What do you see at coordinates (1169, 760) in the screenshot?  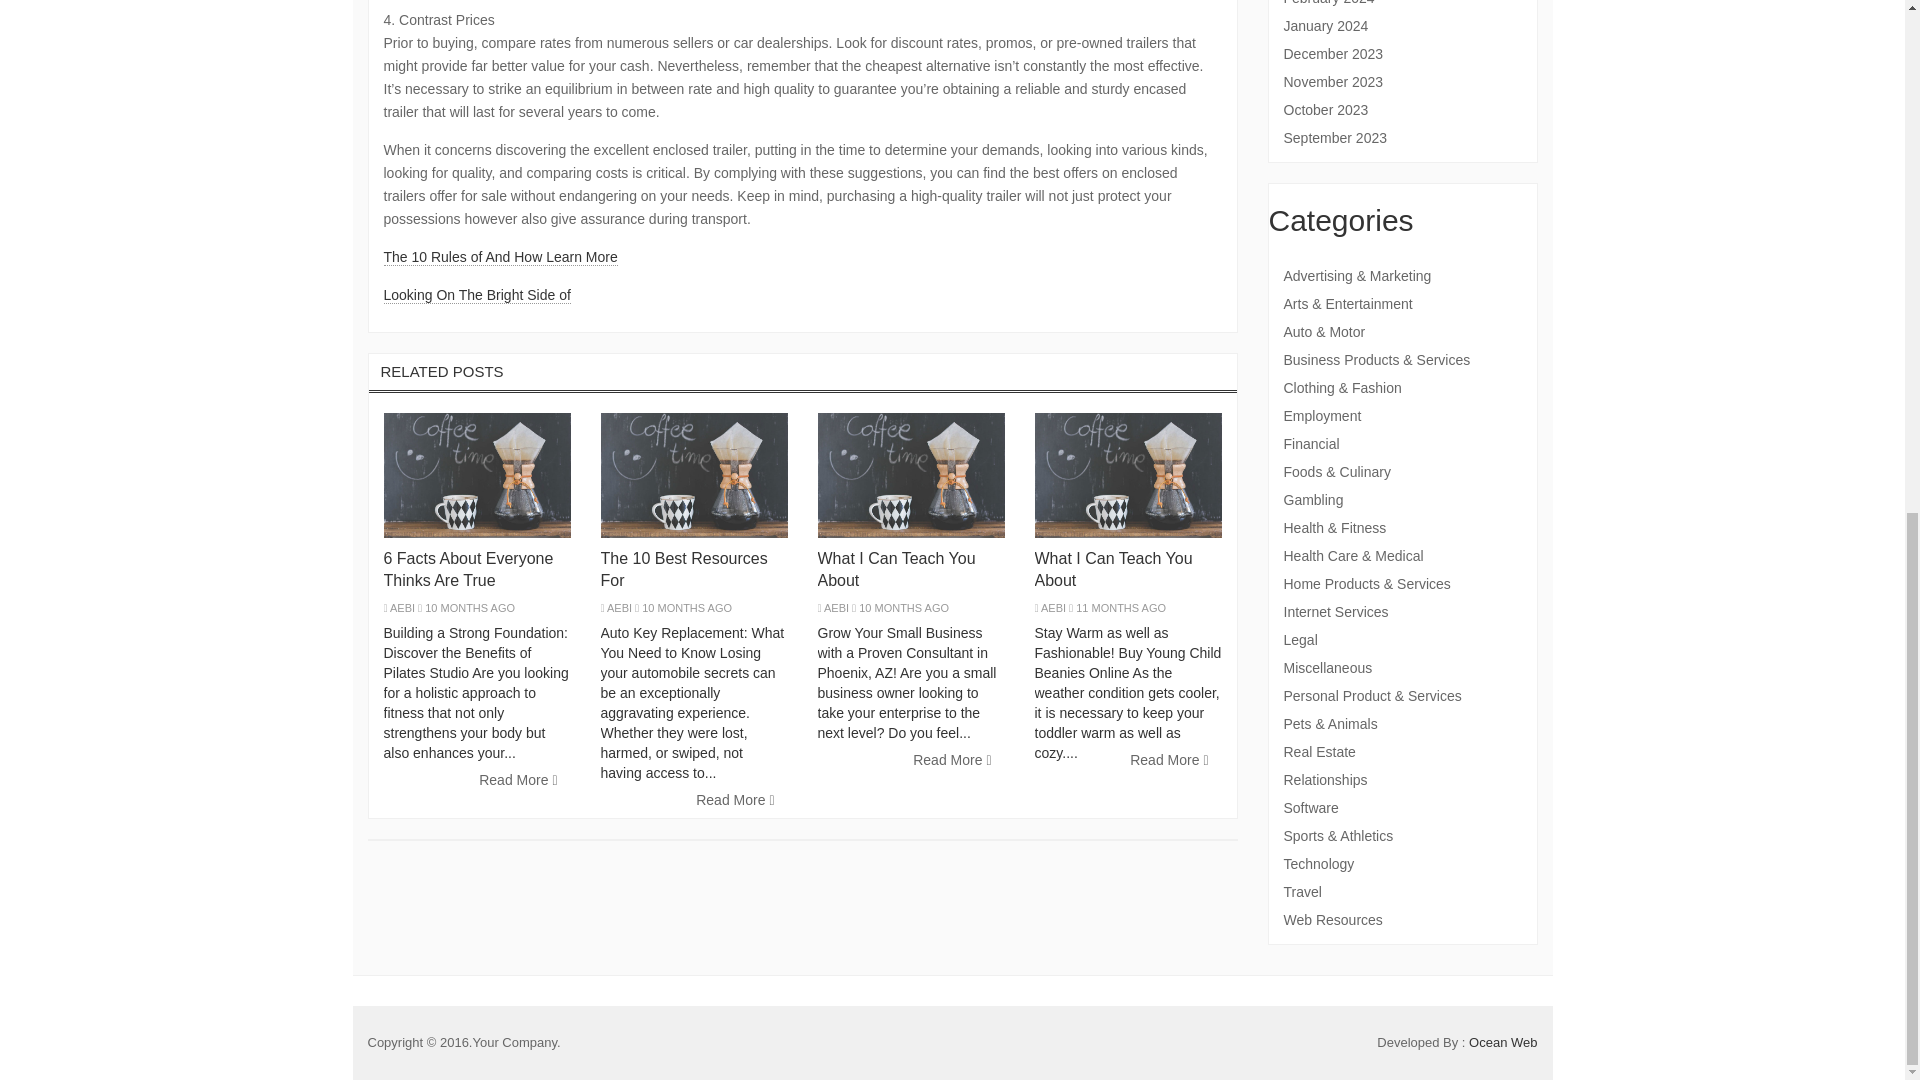 I see `Read More` at bounding box center [1169, 760].